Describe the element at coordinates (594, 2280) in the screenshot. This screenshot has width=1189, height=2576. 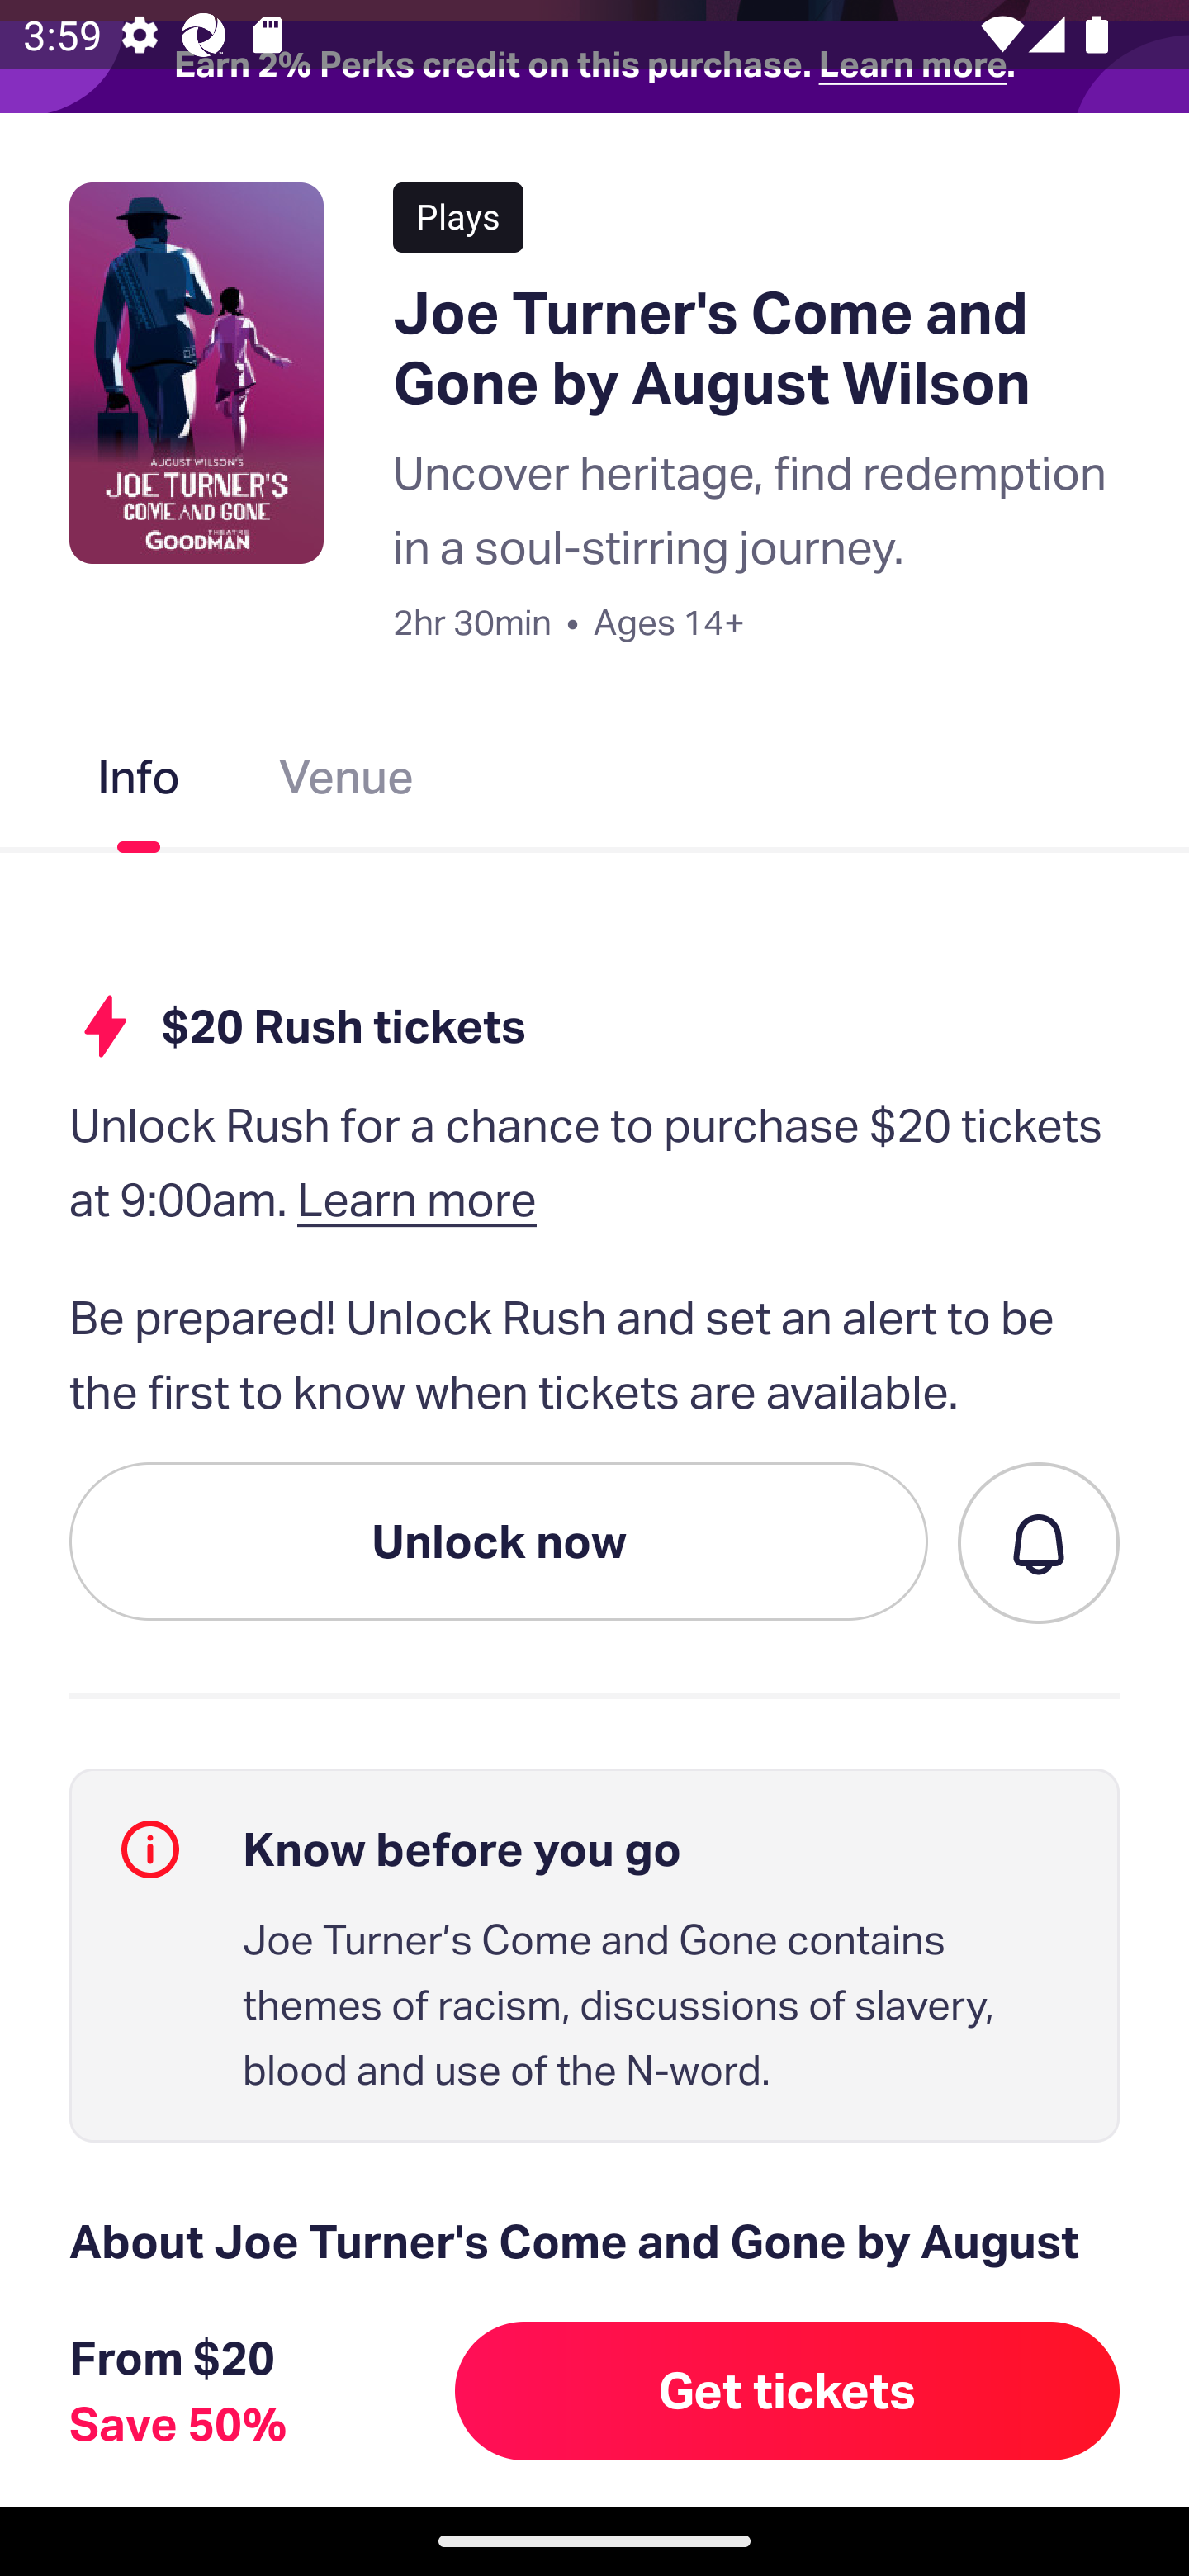
I see `About Joe Turner's Come and Gone by August Wilson` at that location.